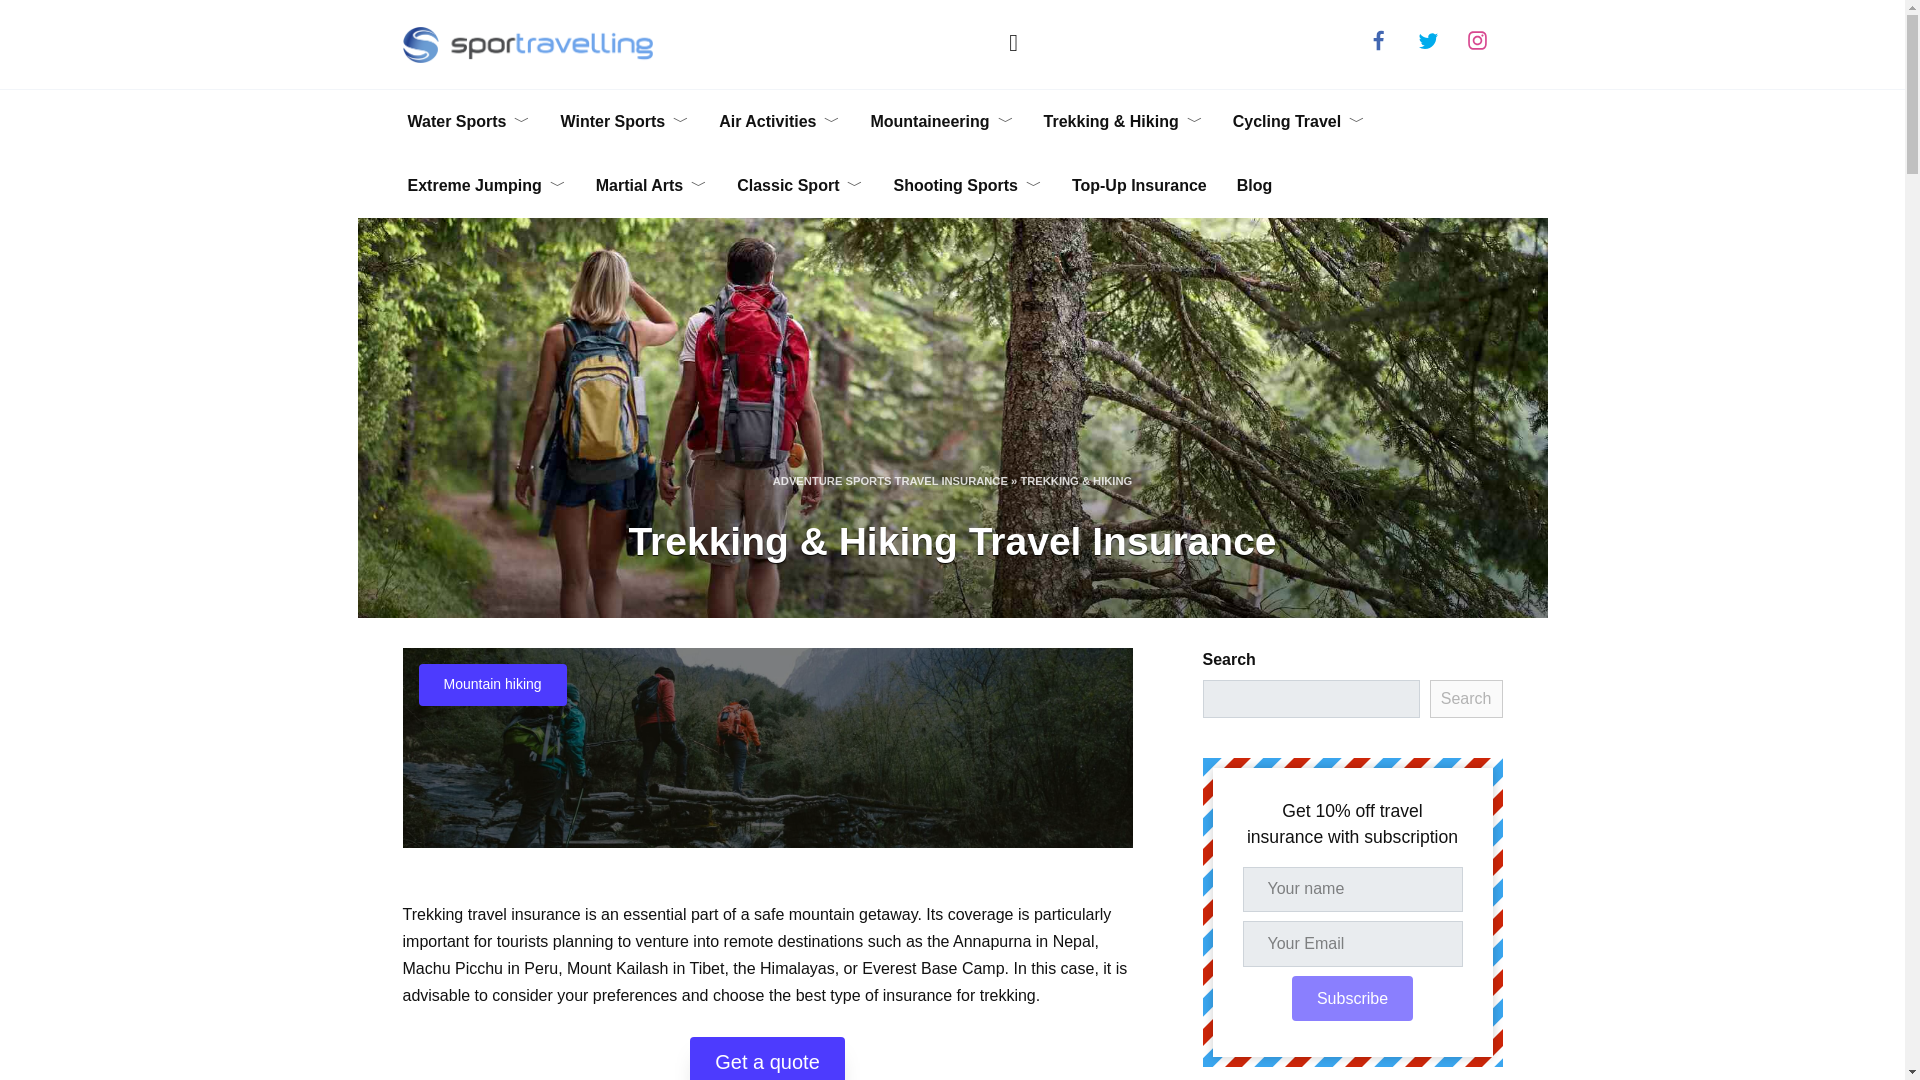 The image size is (1920, 1080). Describe the element at coordinates (779, 122) in the screenshot. I see `Air Activities` at that location.